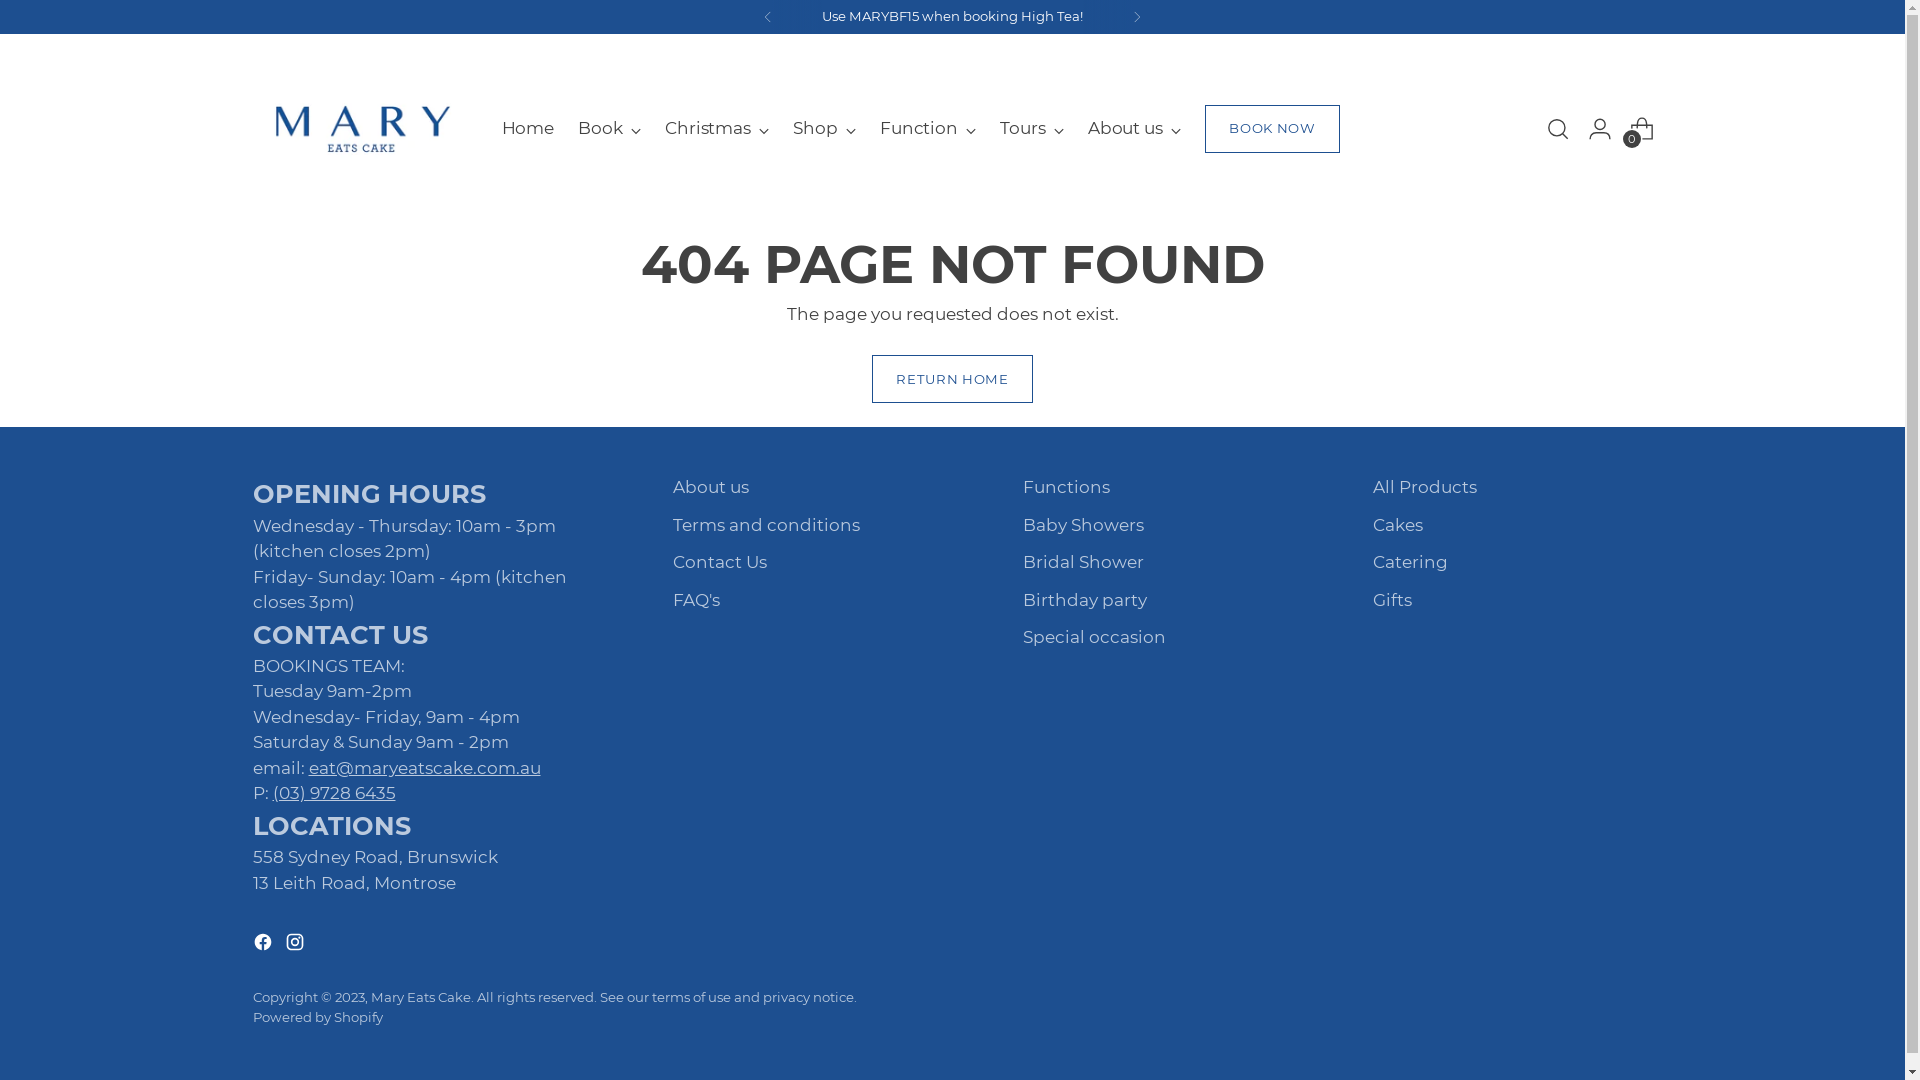 This screenshot has width=1920, height=1080. I want to click on Catering, so click(1410, 562).